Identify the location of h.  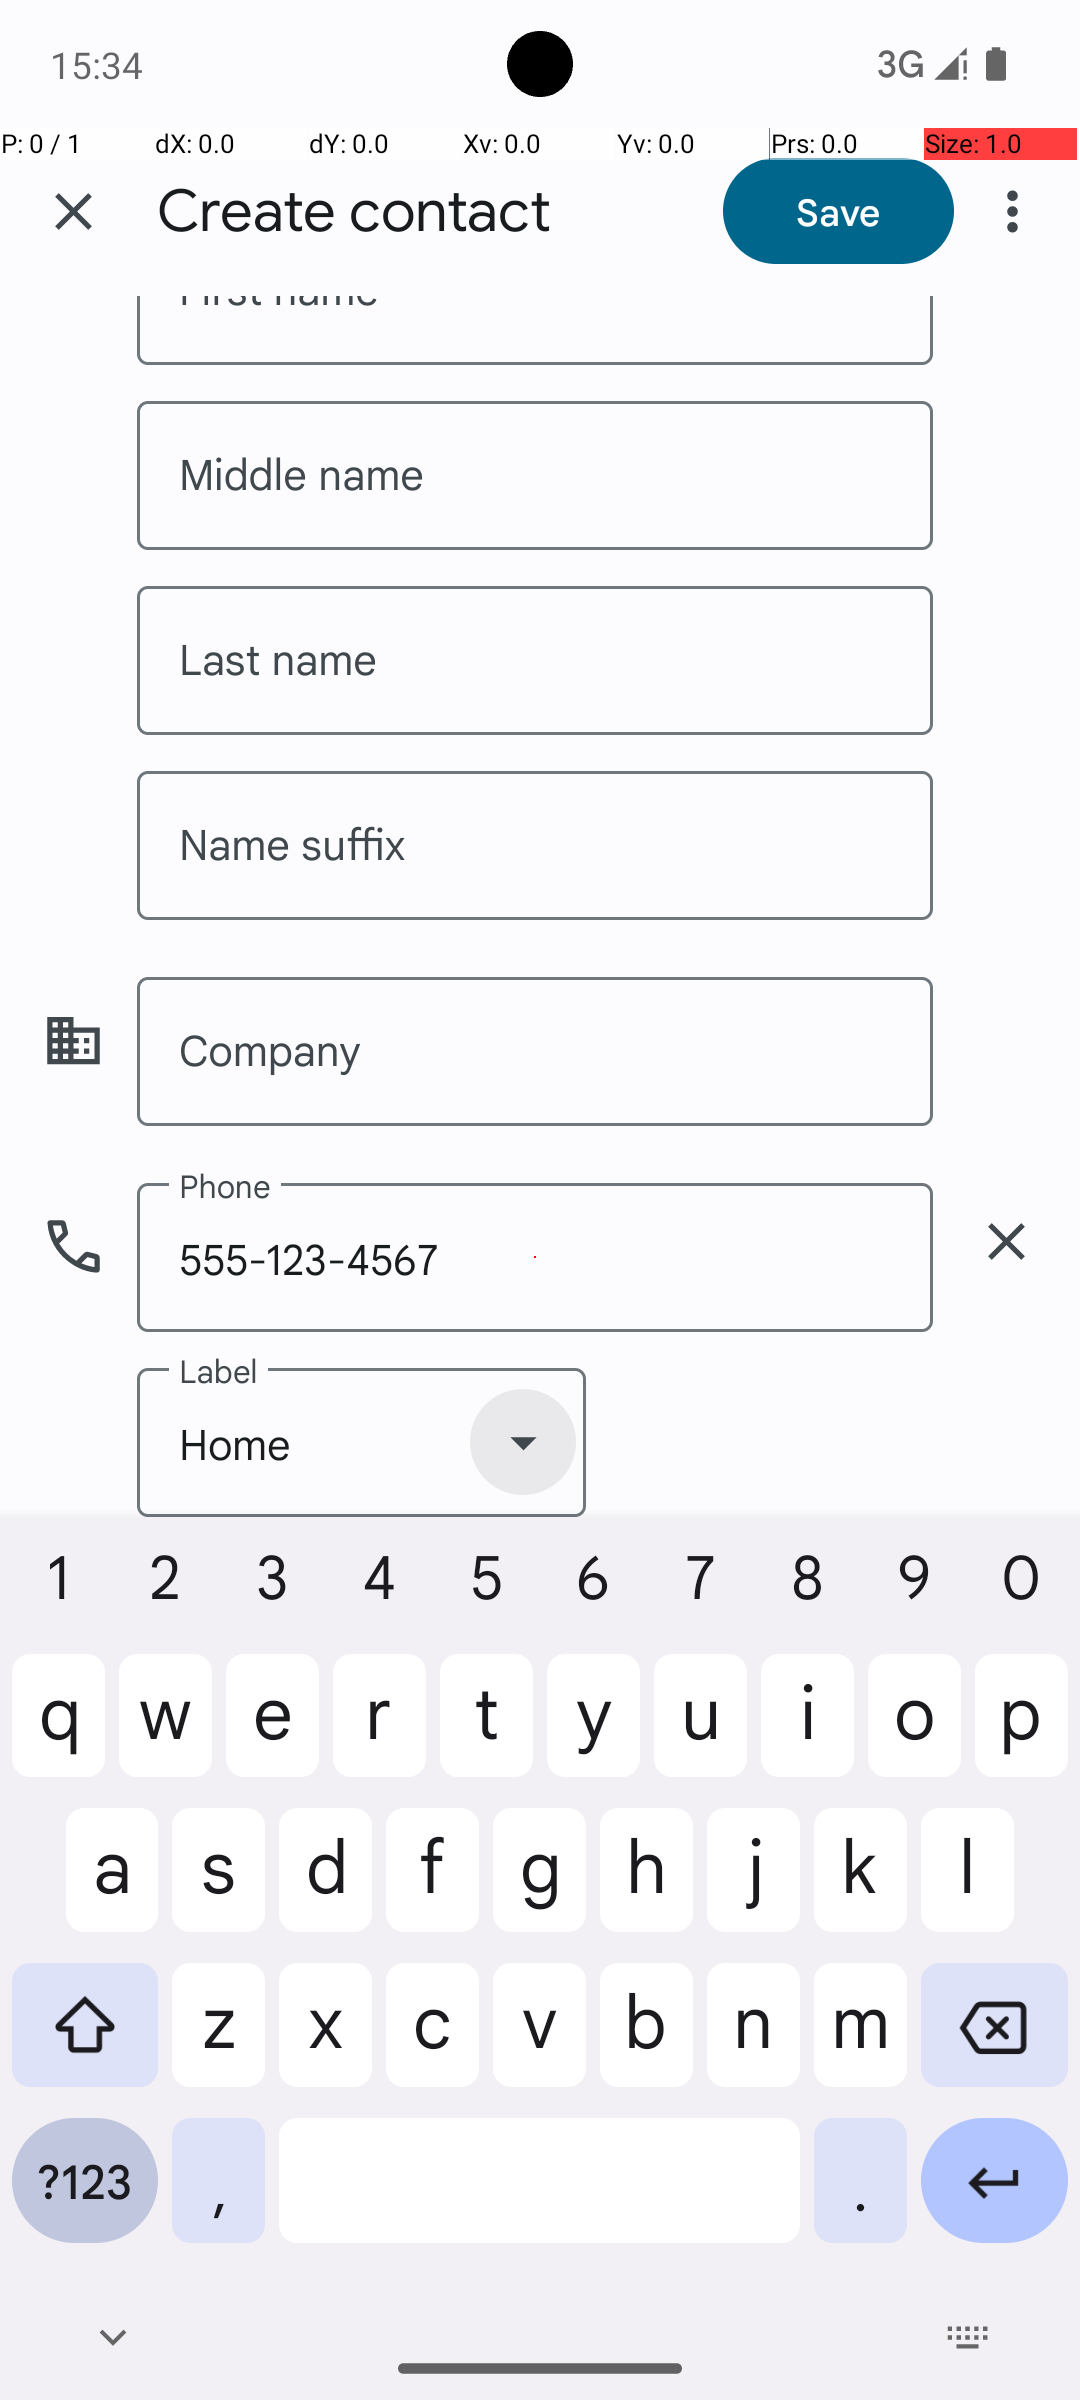
(646, 1886).